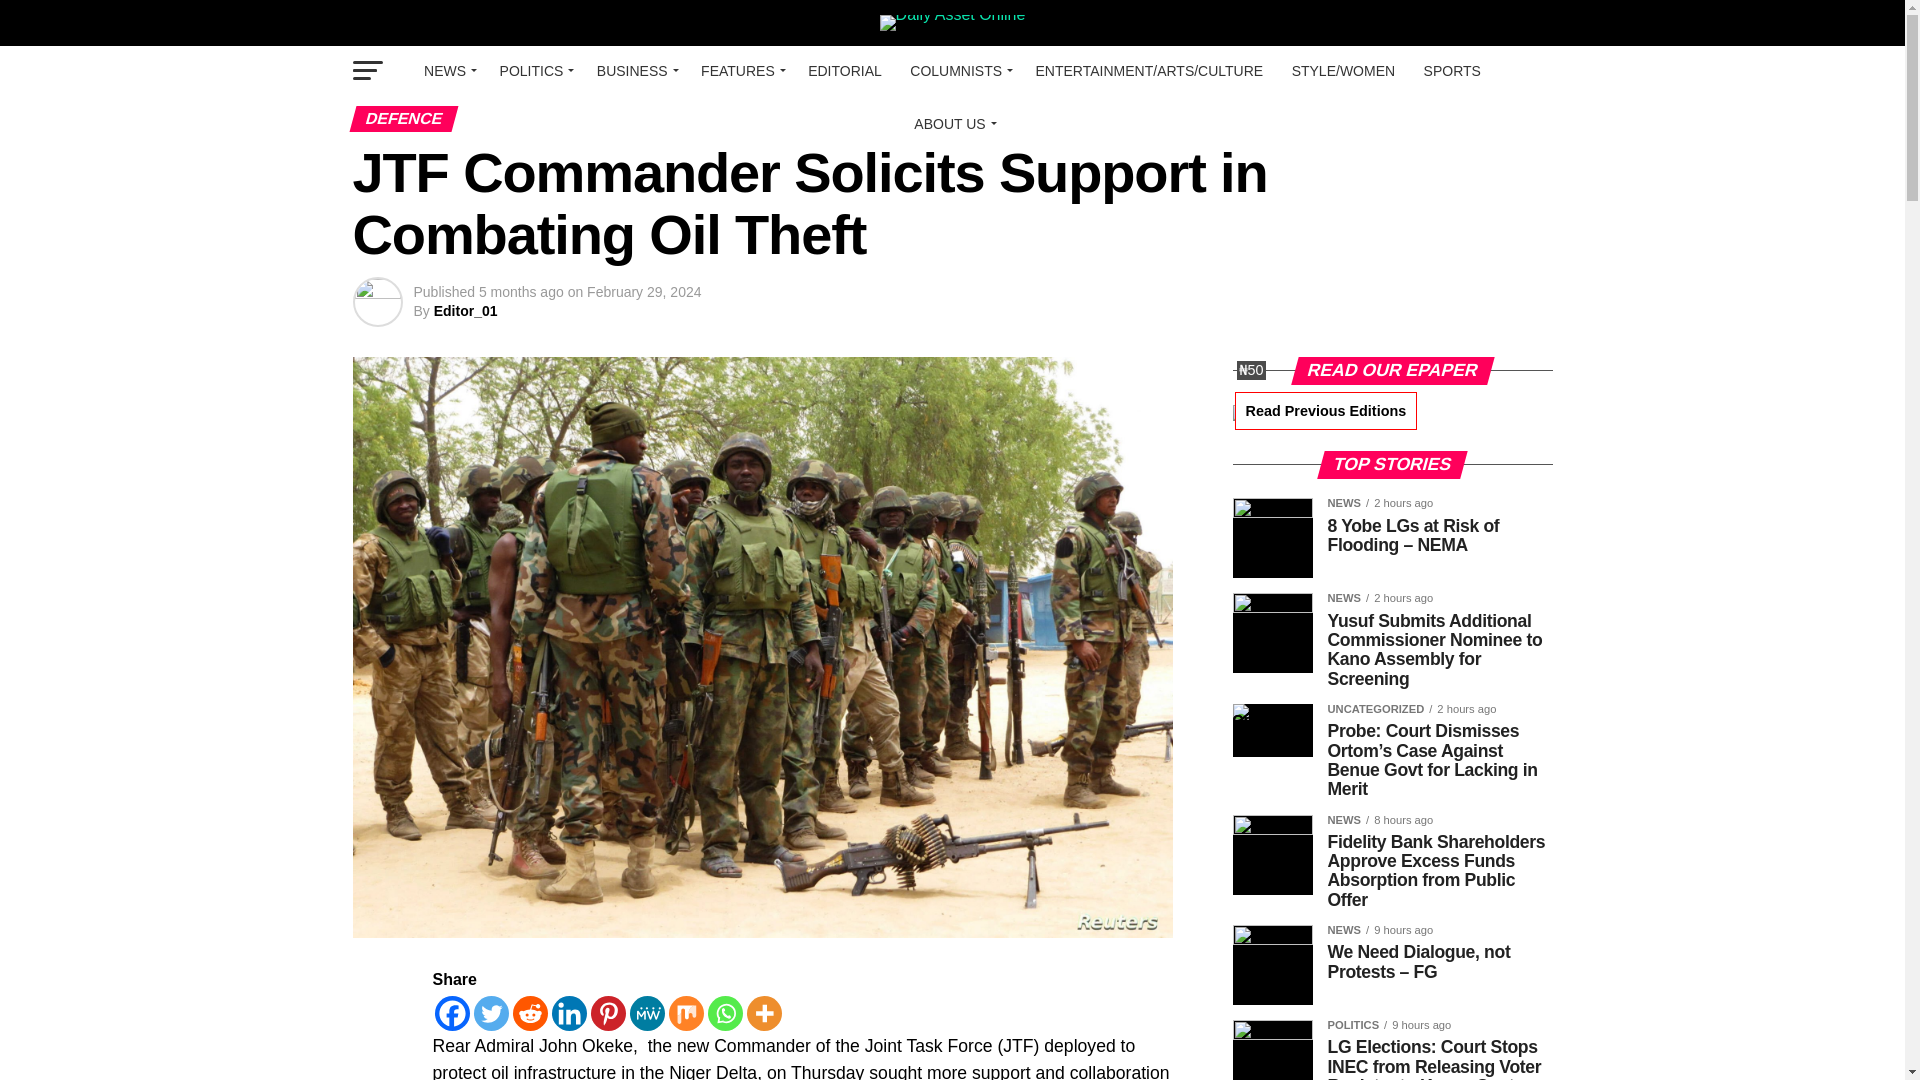 This screenshot has height=1080, width=1920. Describe the element at coordinates (635, 71) in the screenshot. I see `BUSINESS` at that location.